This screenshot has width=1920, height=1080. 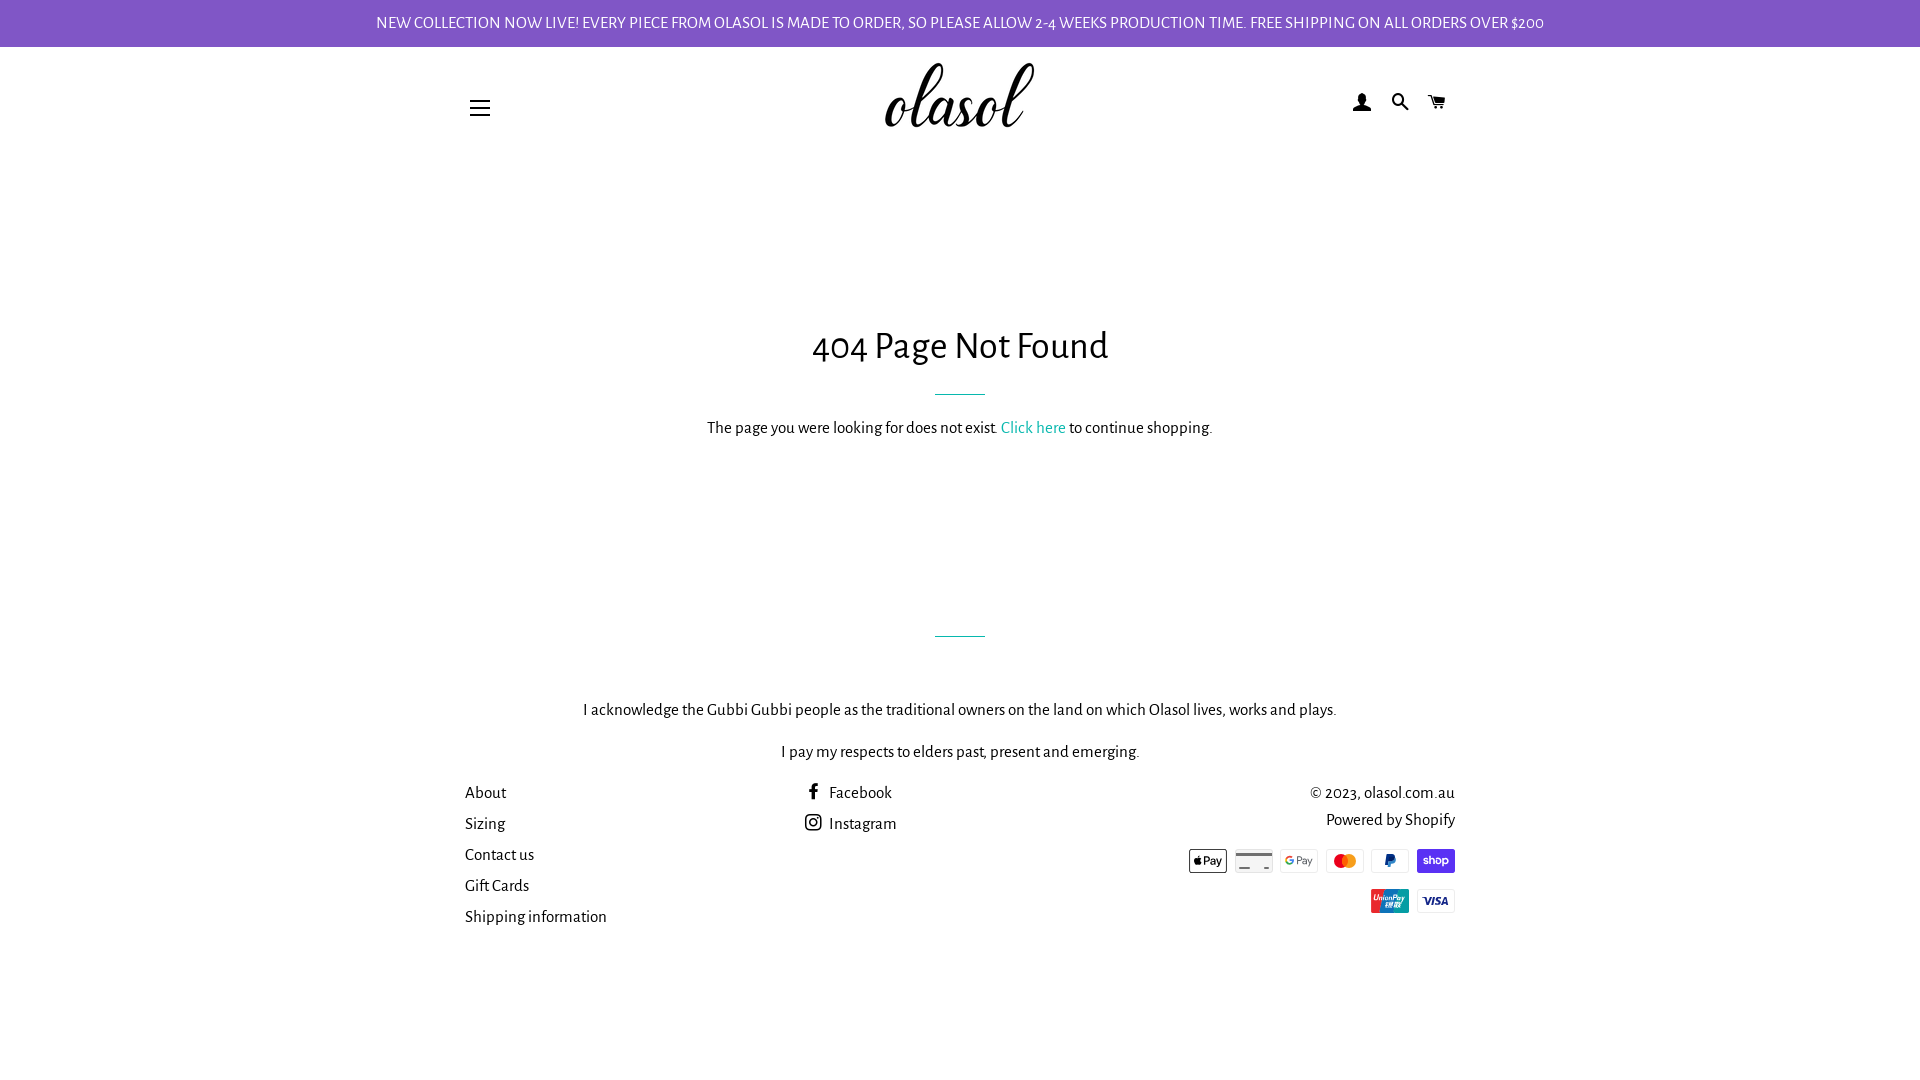 I want to click on Facebook, so click(x=848, y=792).